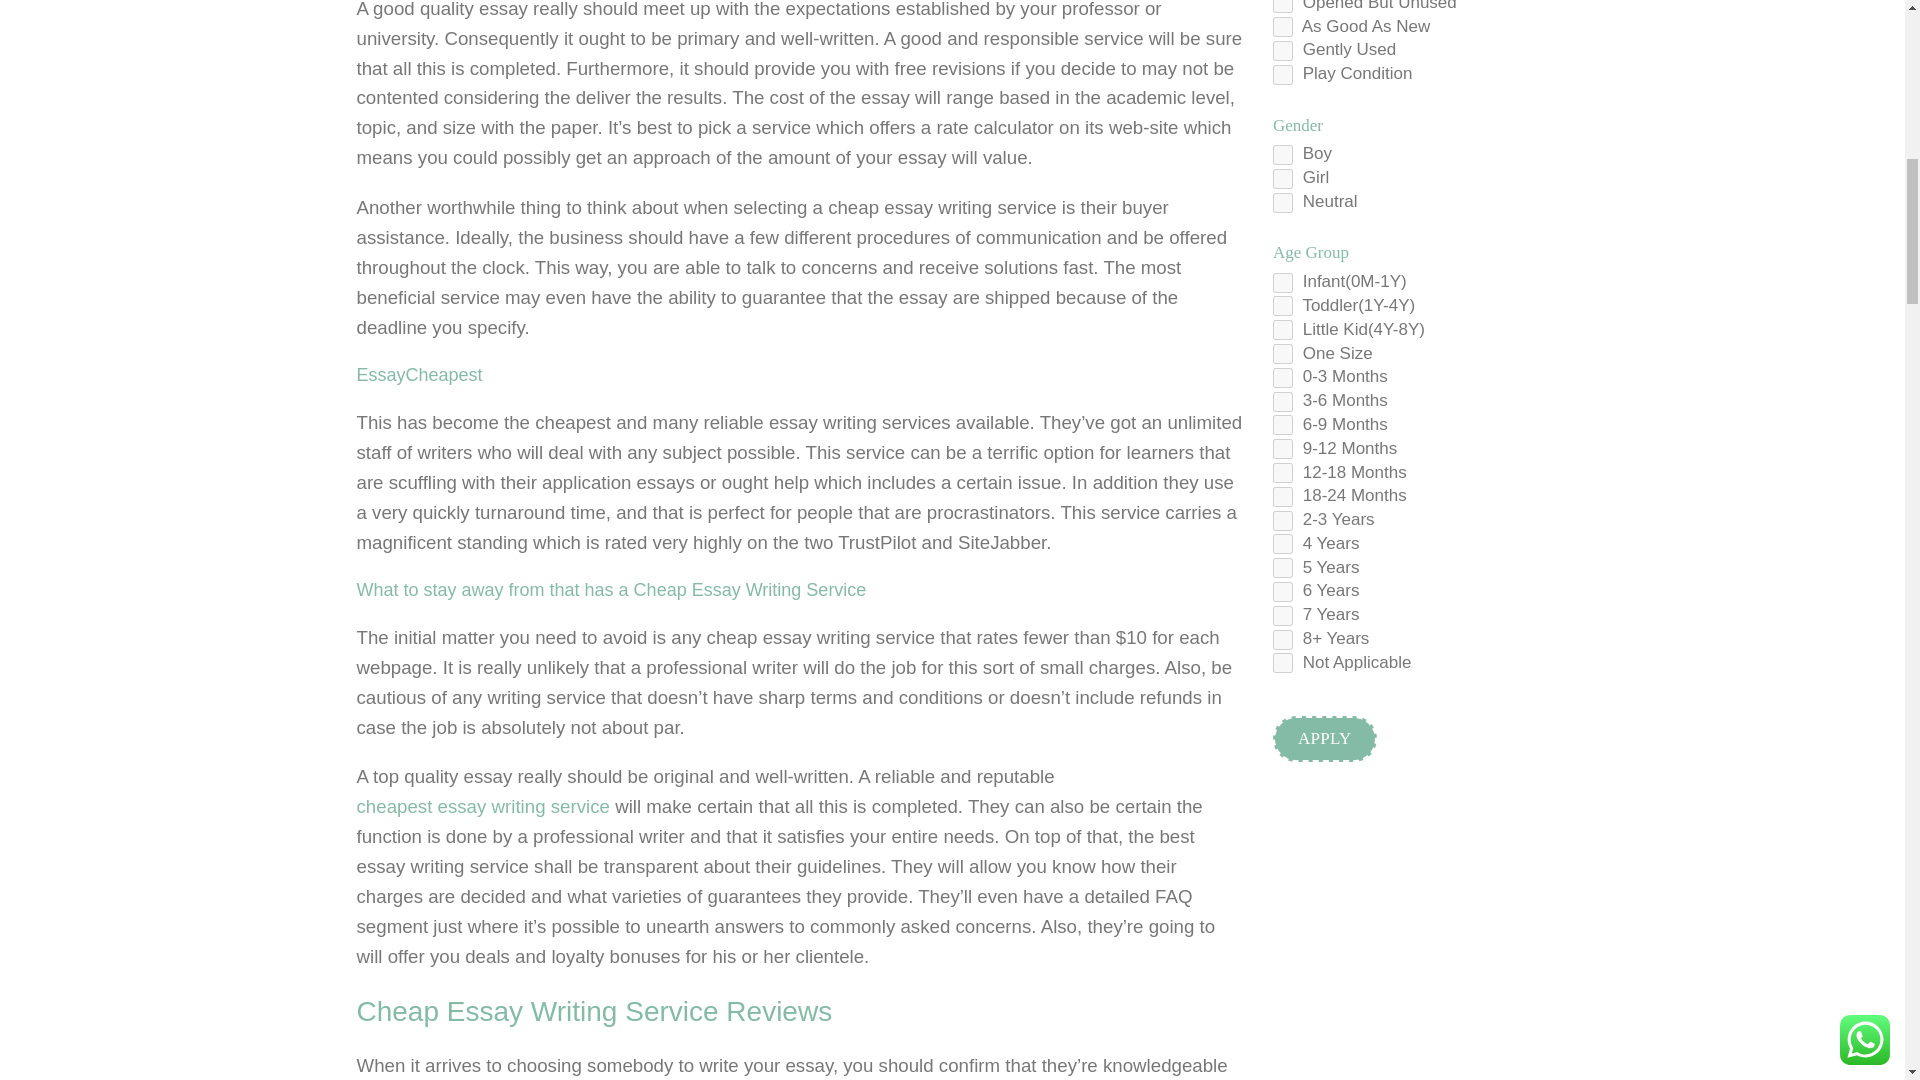 This screenshot has width=1920, height=1080. What do you see at coordinates (1282, 378) in the screenshot?
I see `0-3-months` at bounding box center [1282, 378].